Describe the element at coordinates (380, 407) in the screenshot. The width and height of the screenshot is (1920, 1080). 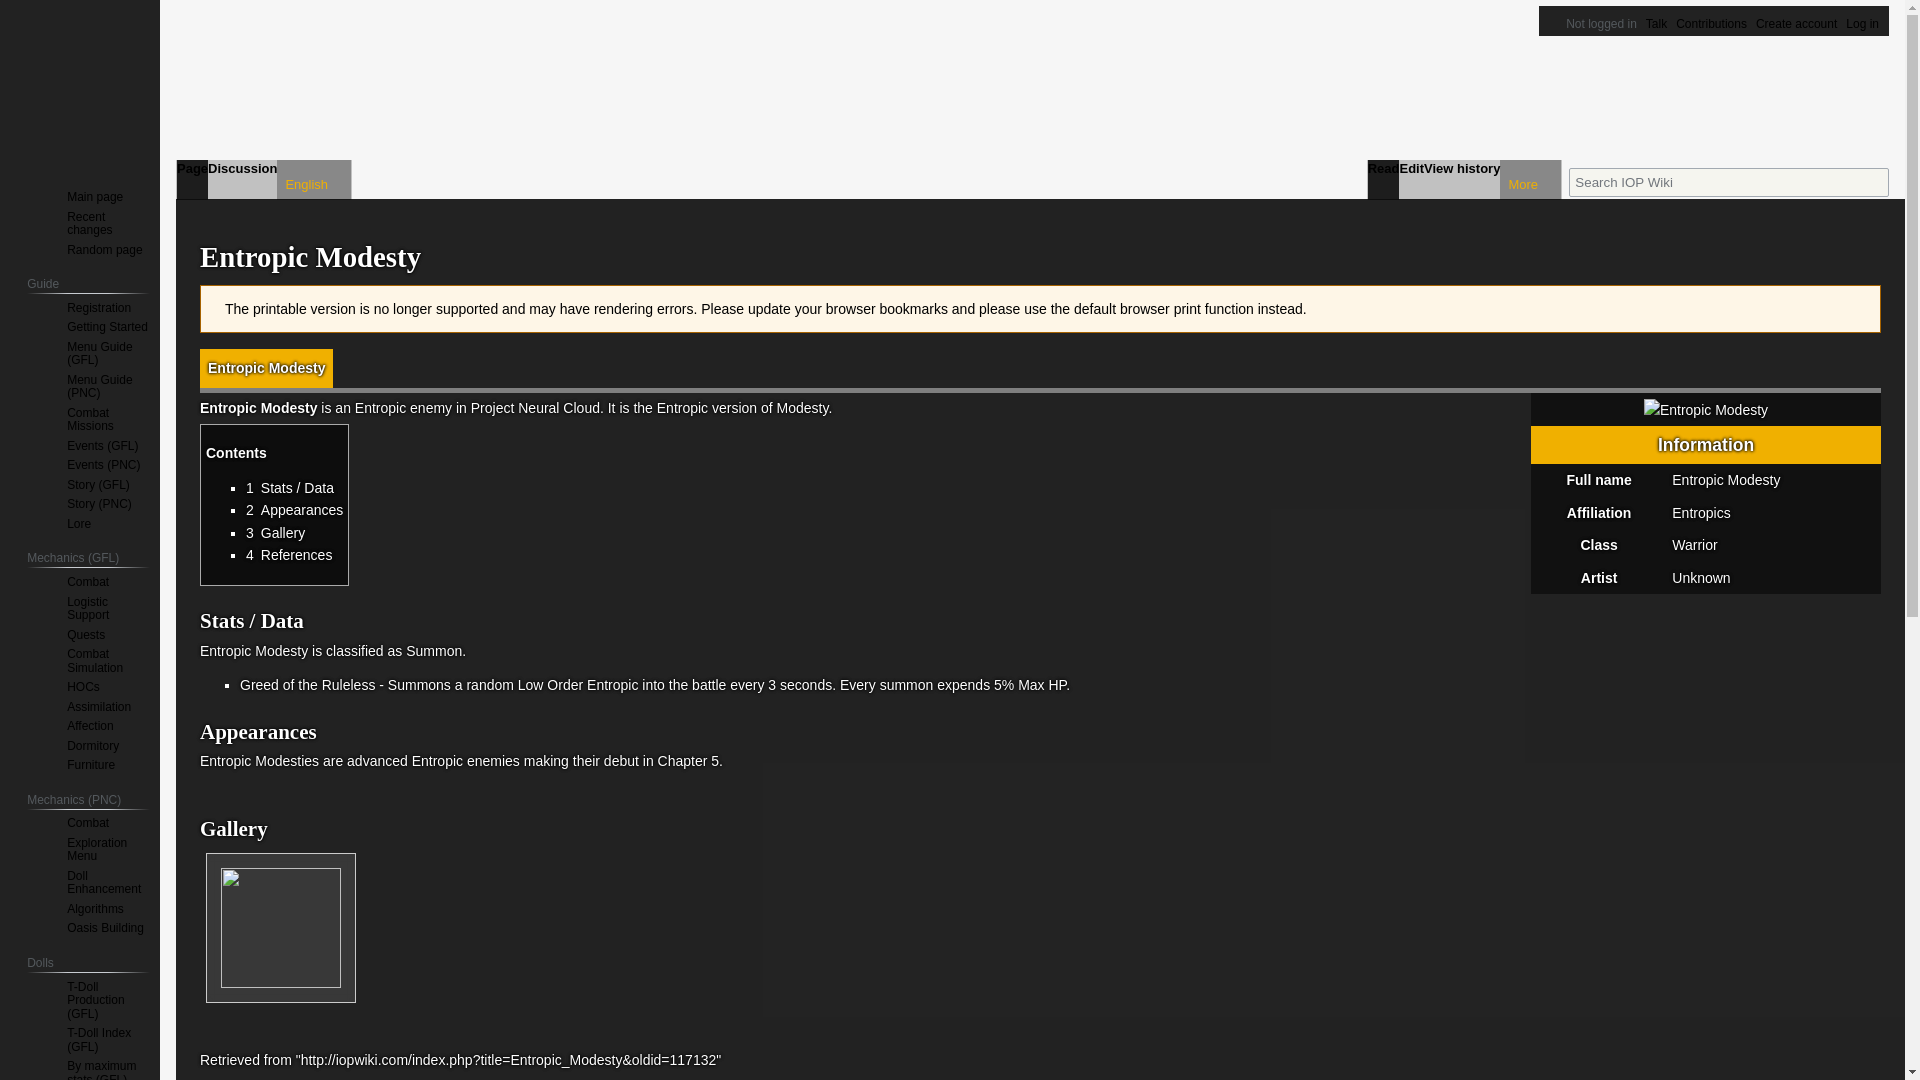
I see `Entropic` at that location.